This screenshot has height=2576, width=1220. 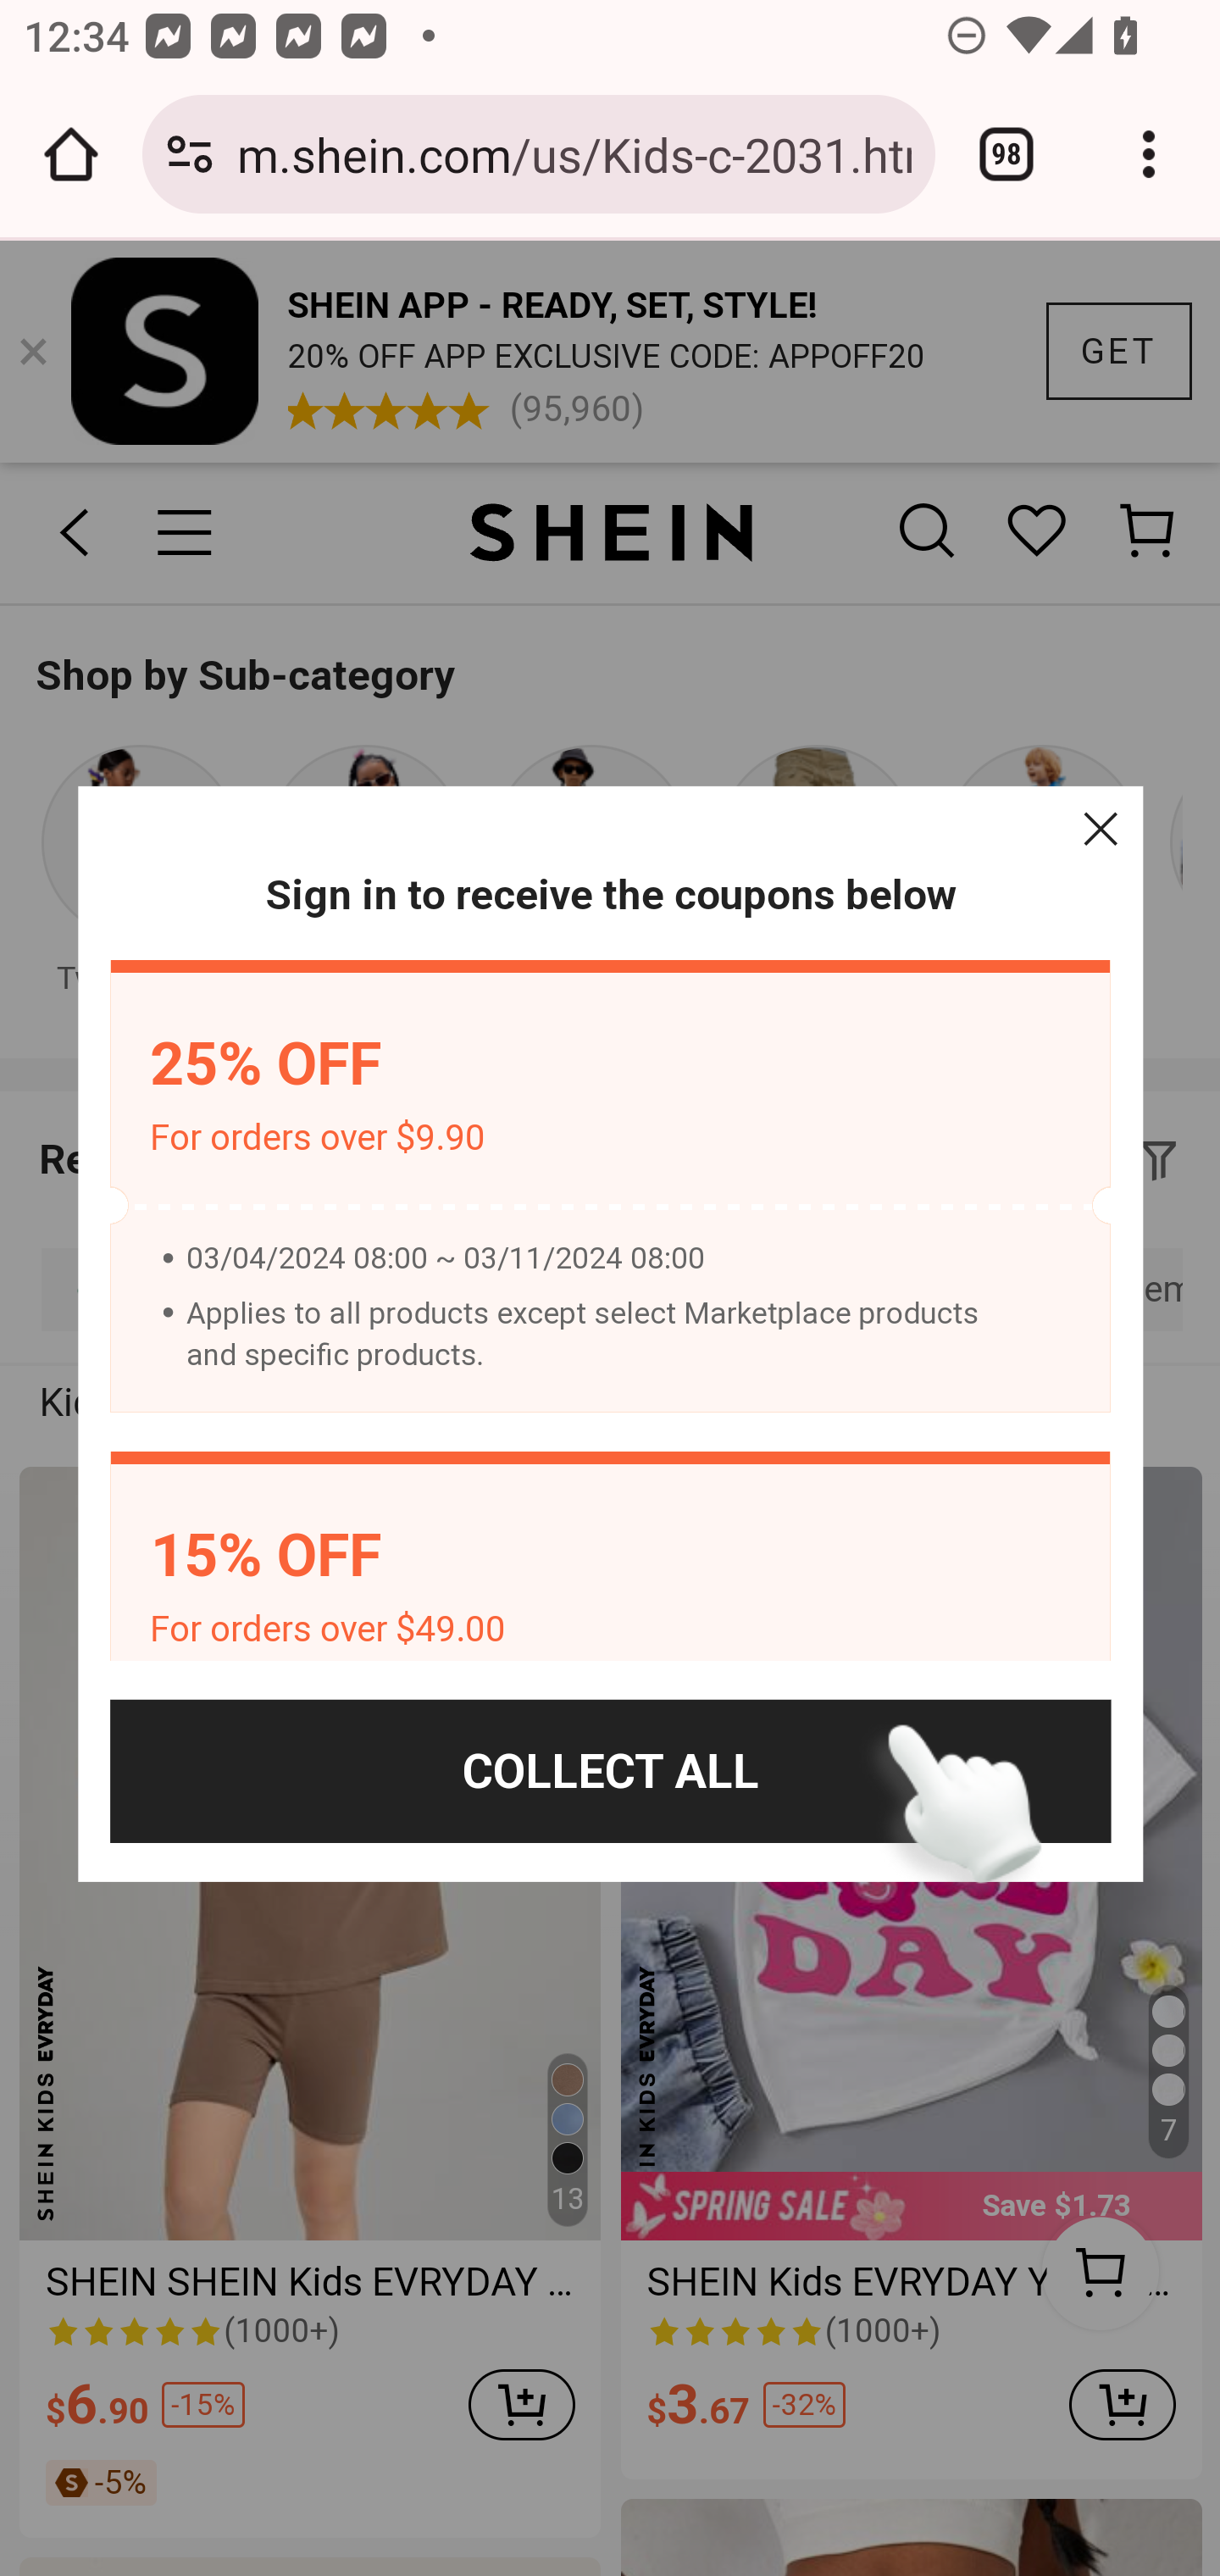 I want to click on COLLECT ALL, so click(x=610, y=1771).